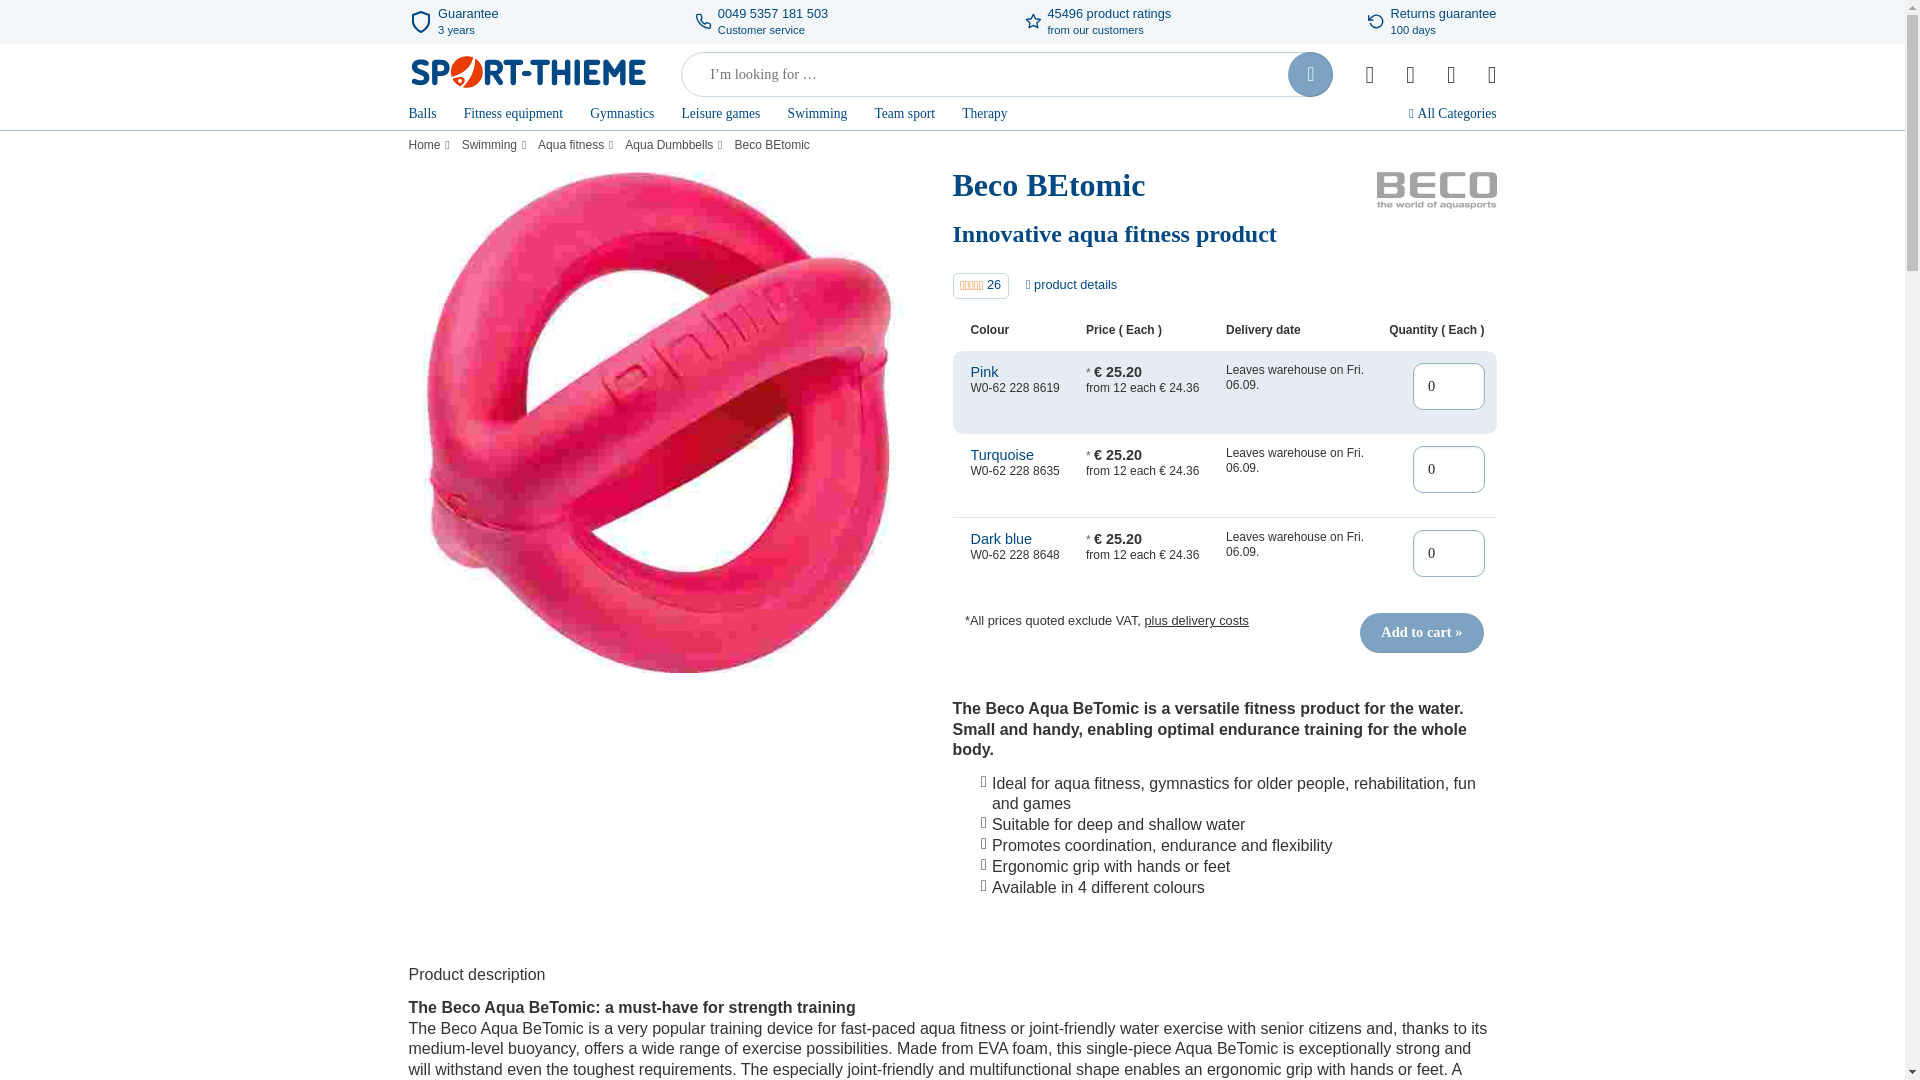 This screenshot has height=1080, width=1920. I want to click on 0, so click(1448, 386).